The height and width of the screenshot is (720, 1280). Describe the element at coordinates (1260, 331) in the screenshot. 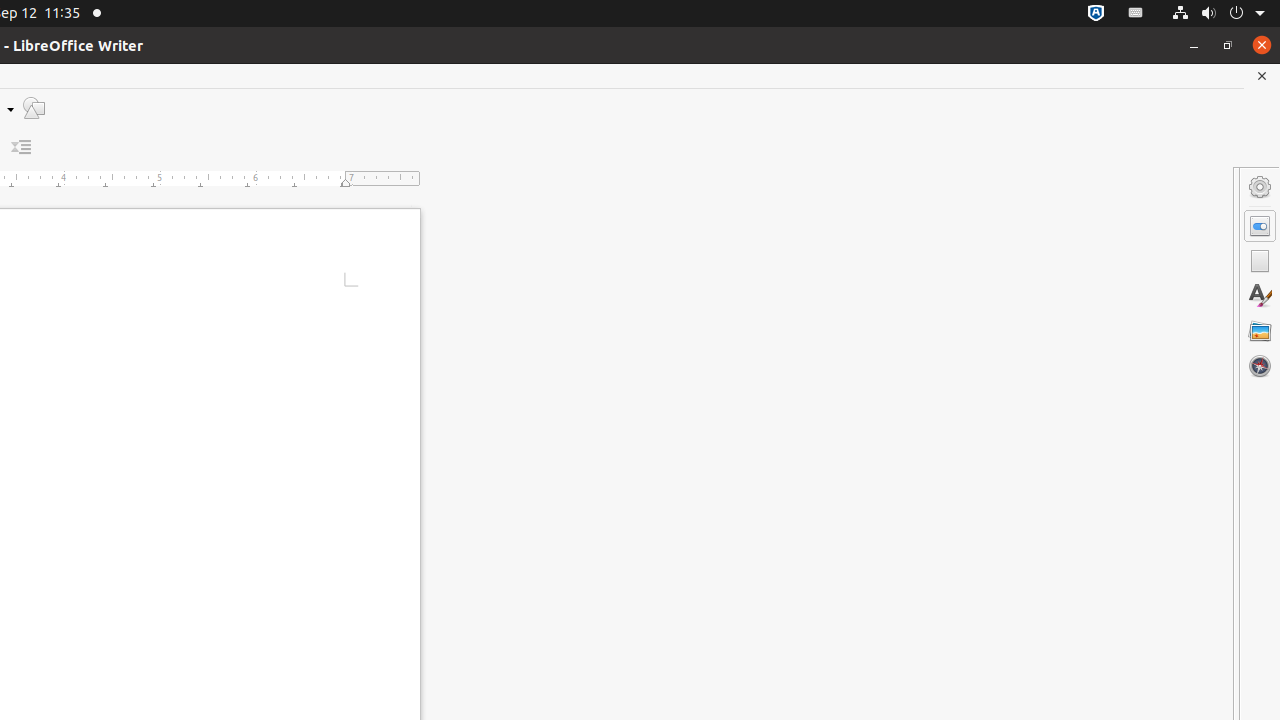

I see `Gallery` at that location.